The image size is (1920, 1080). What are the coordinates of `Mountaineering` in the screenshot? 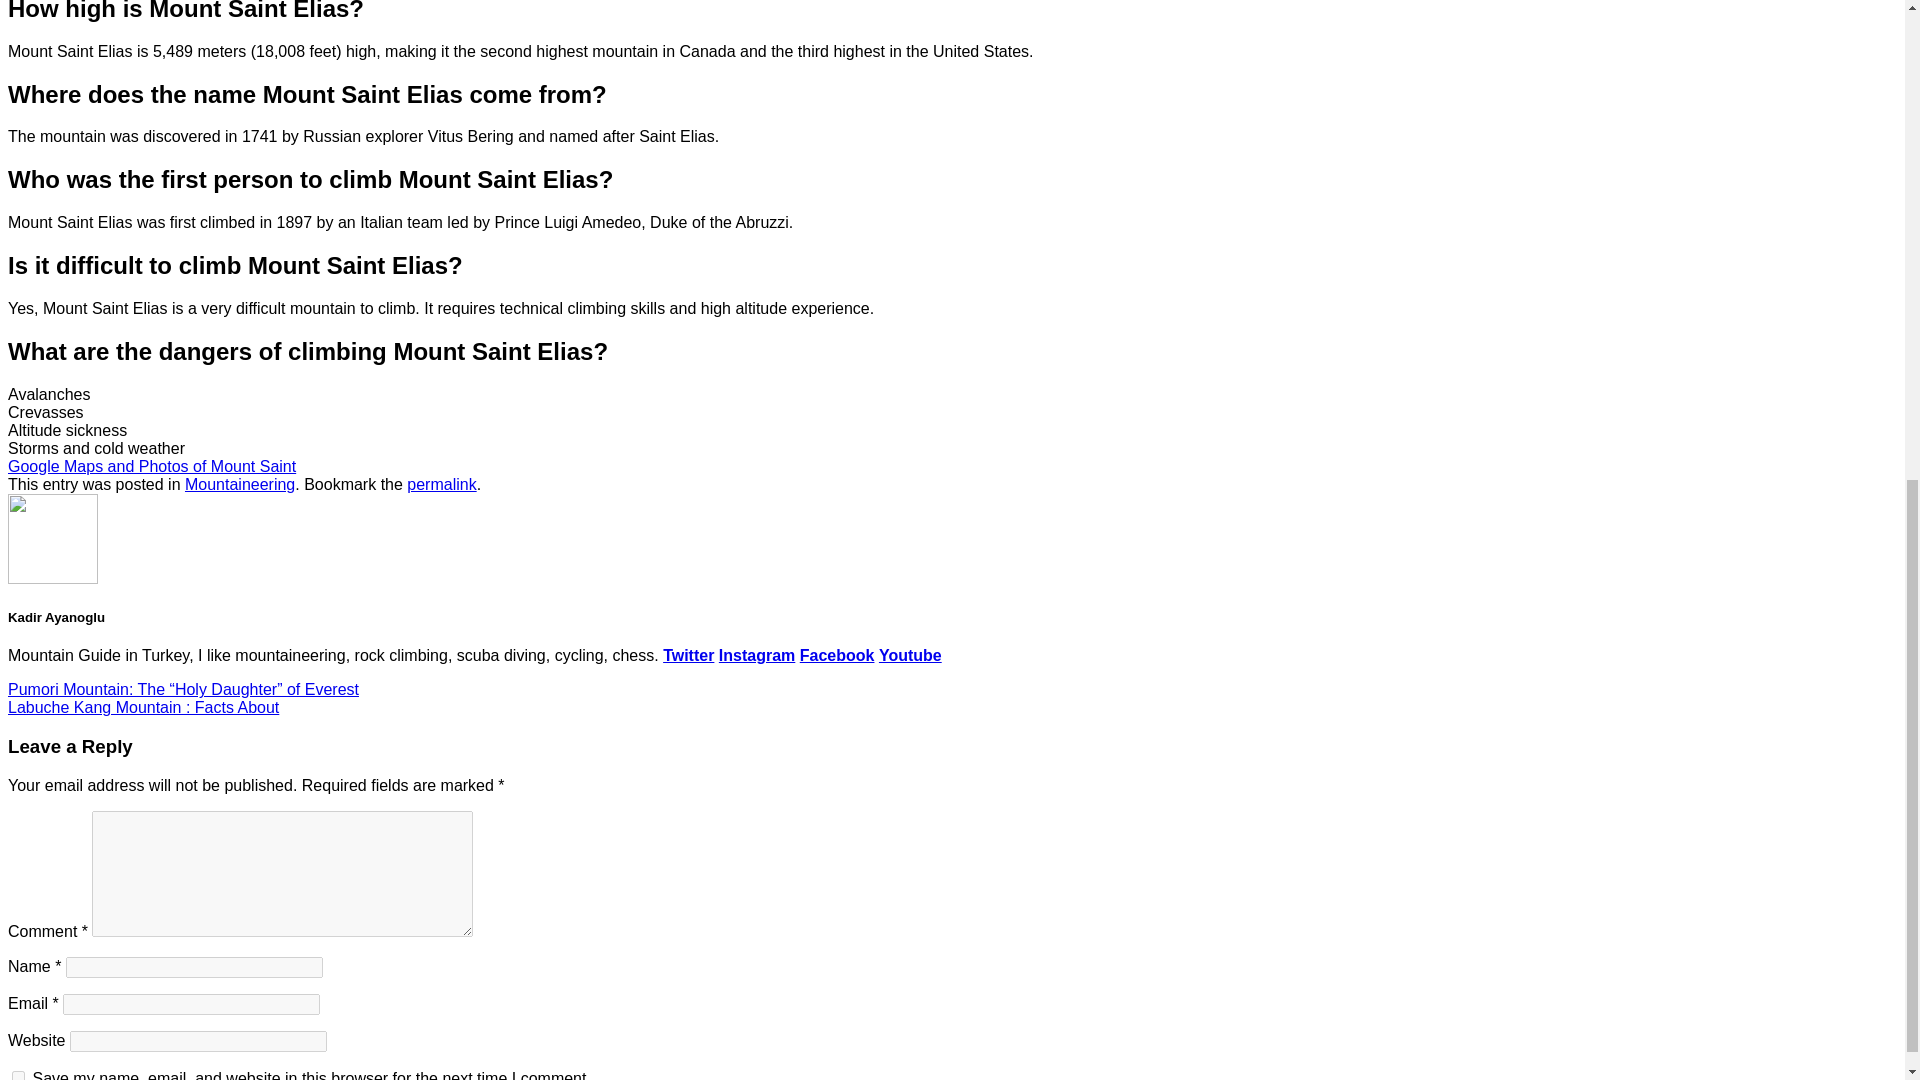 It's located at (240, 484).